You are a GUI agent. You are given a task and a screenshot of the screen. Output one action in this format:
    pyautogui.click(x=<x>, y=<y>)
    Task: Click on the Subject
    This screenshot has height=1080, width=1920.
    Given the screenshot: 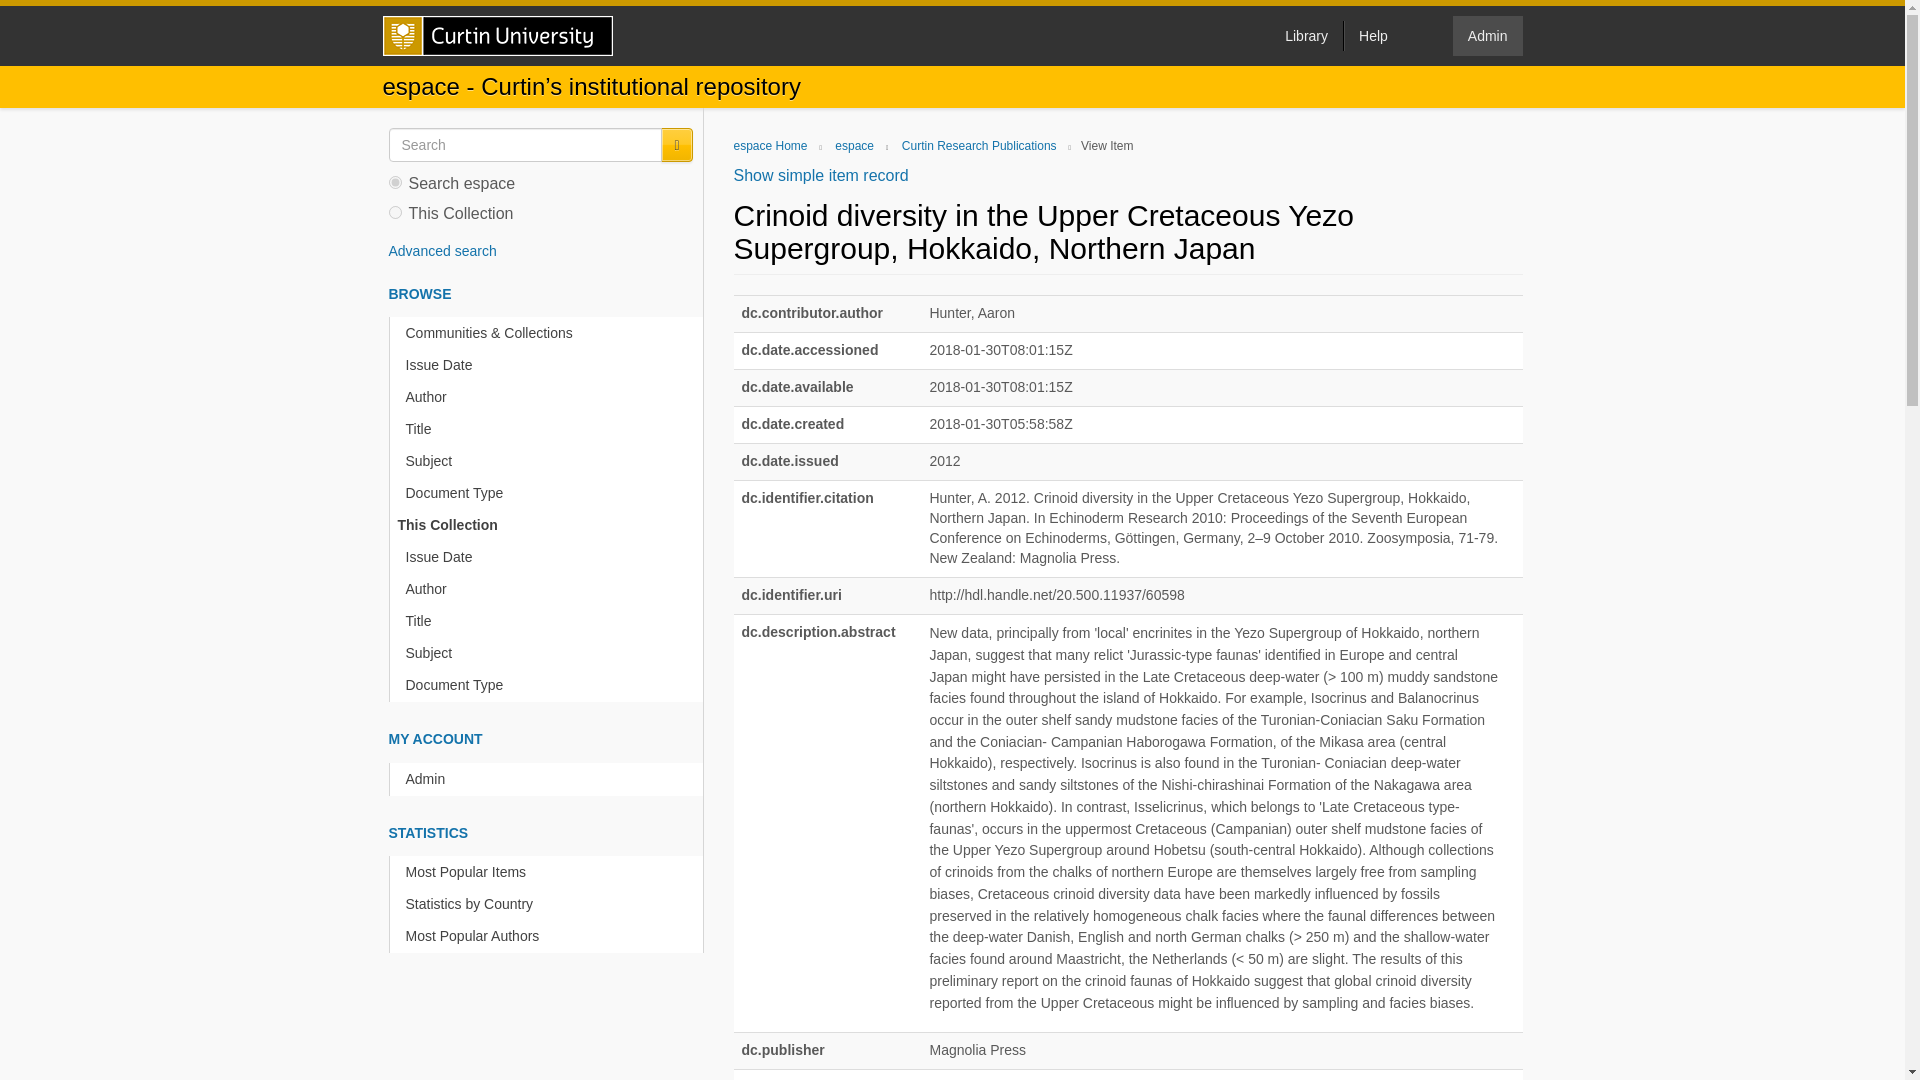 What is the action you would take?
    pyautogui.click(x=550, y=653)
    